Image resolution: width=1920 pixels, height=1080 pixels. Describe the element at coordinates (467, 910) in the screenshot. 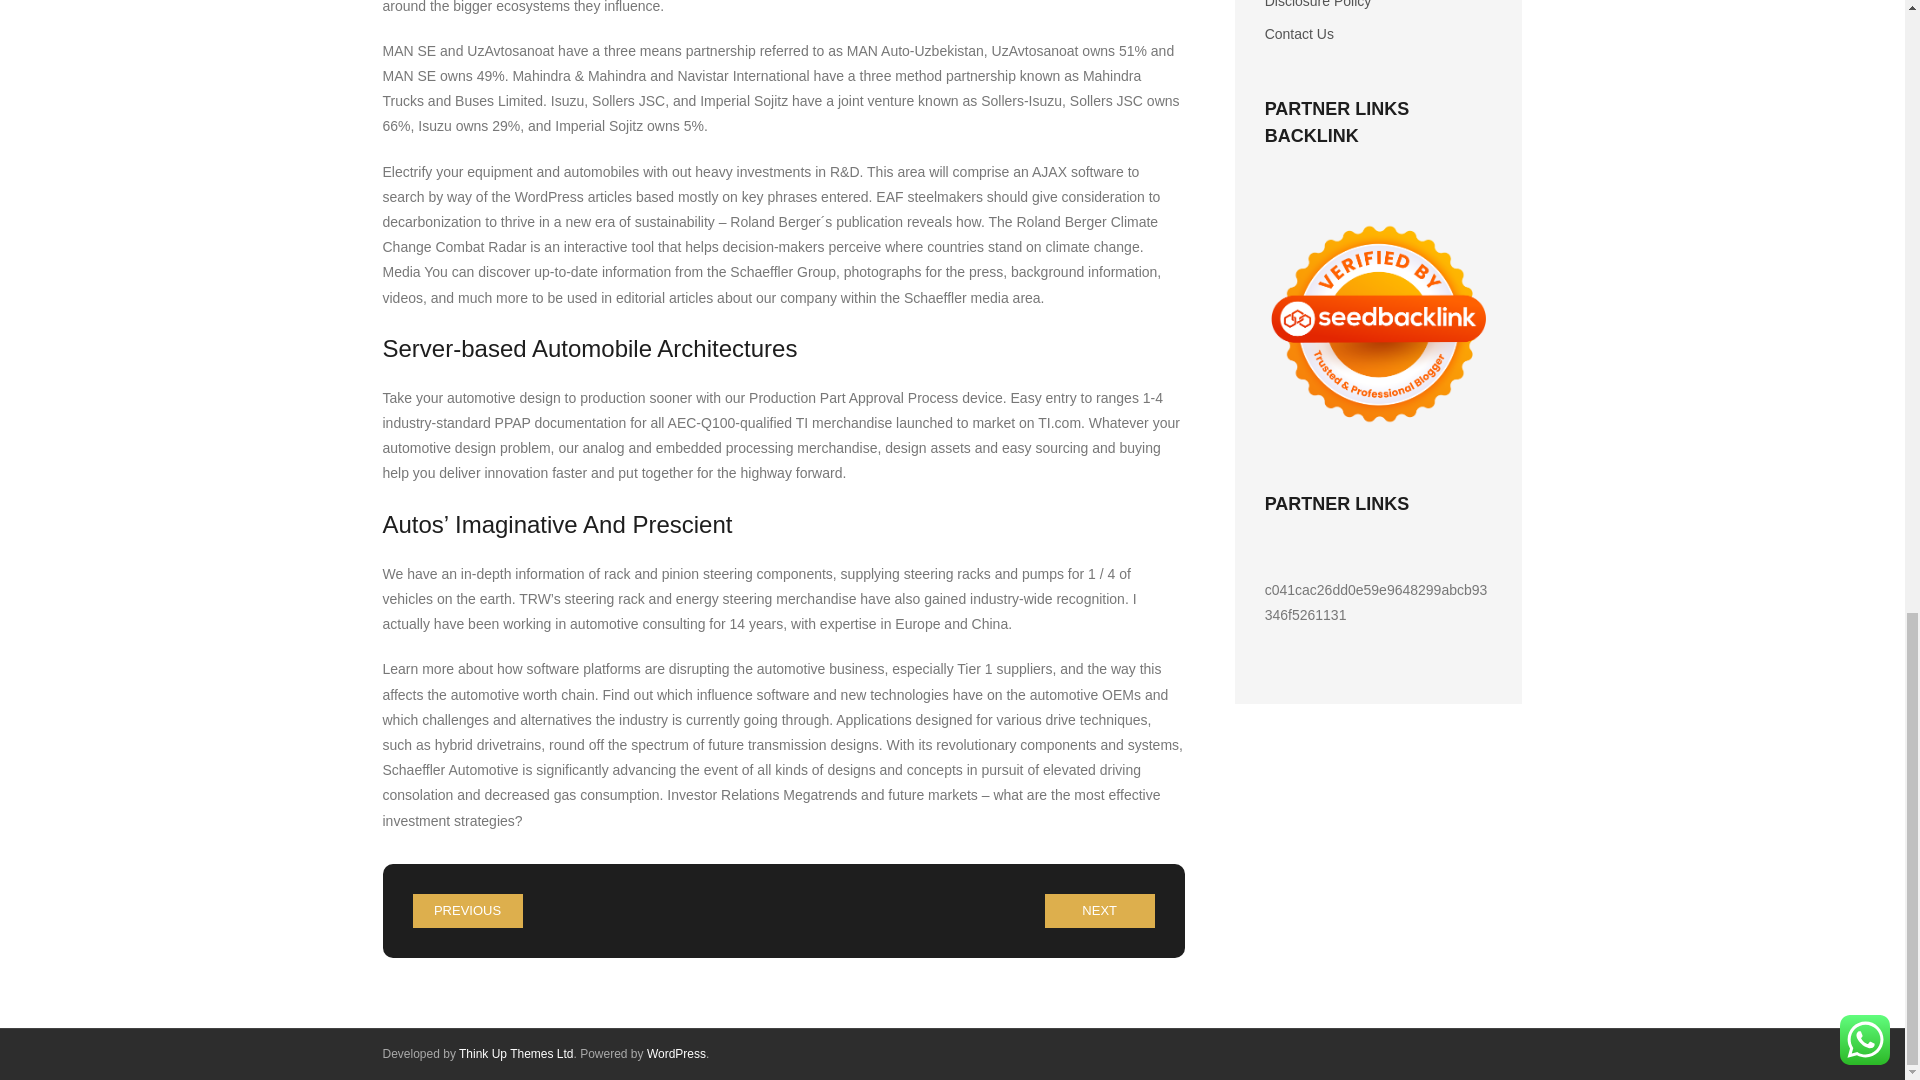

I see `PREVIOUS` at that location.